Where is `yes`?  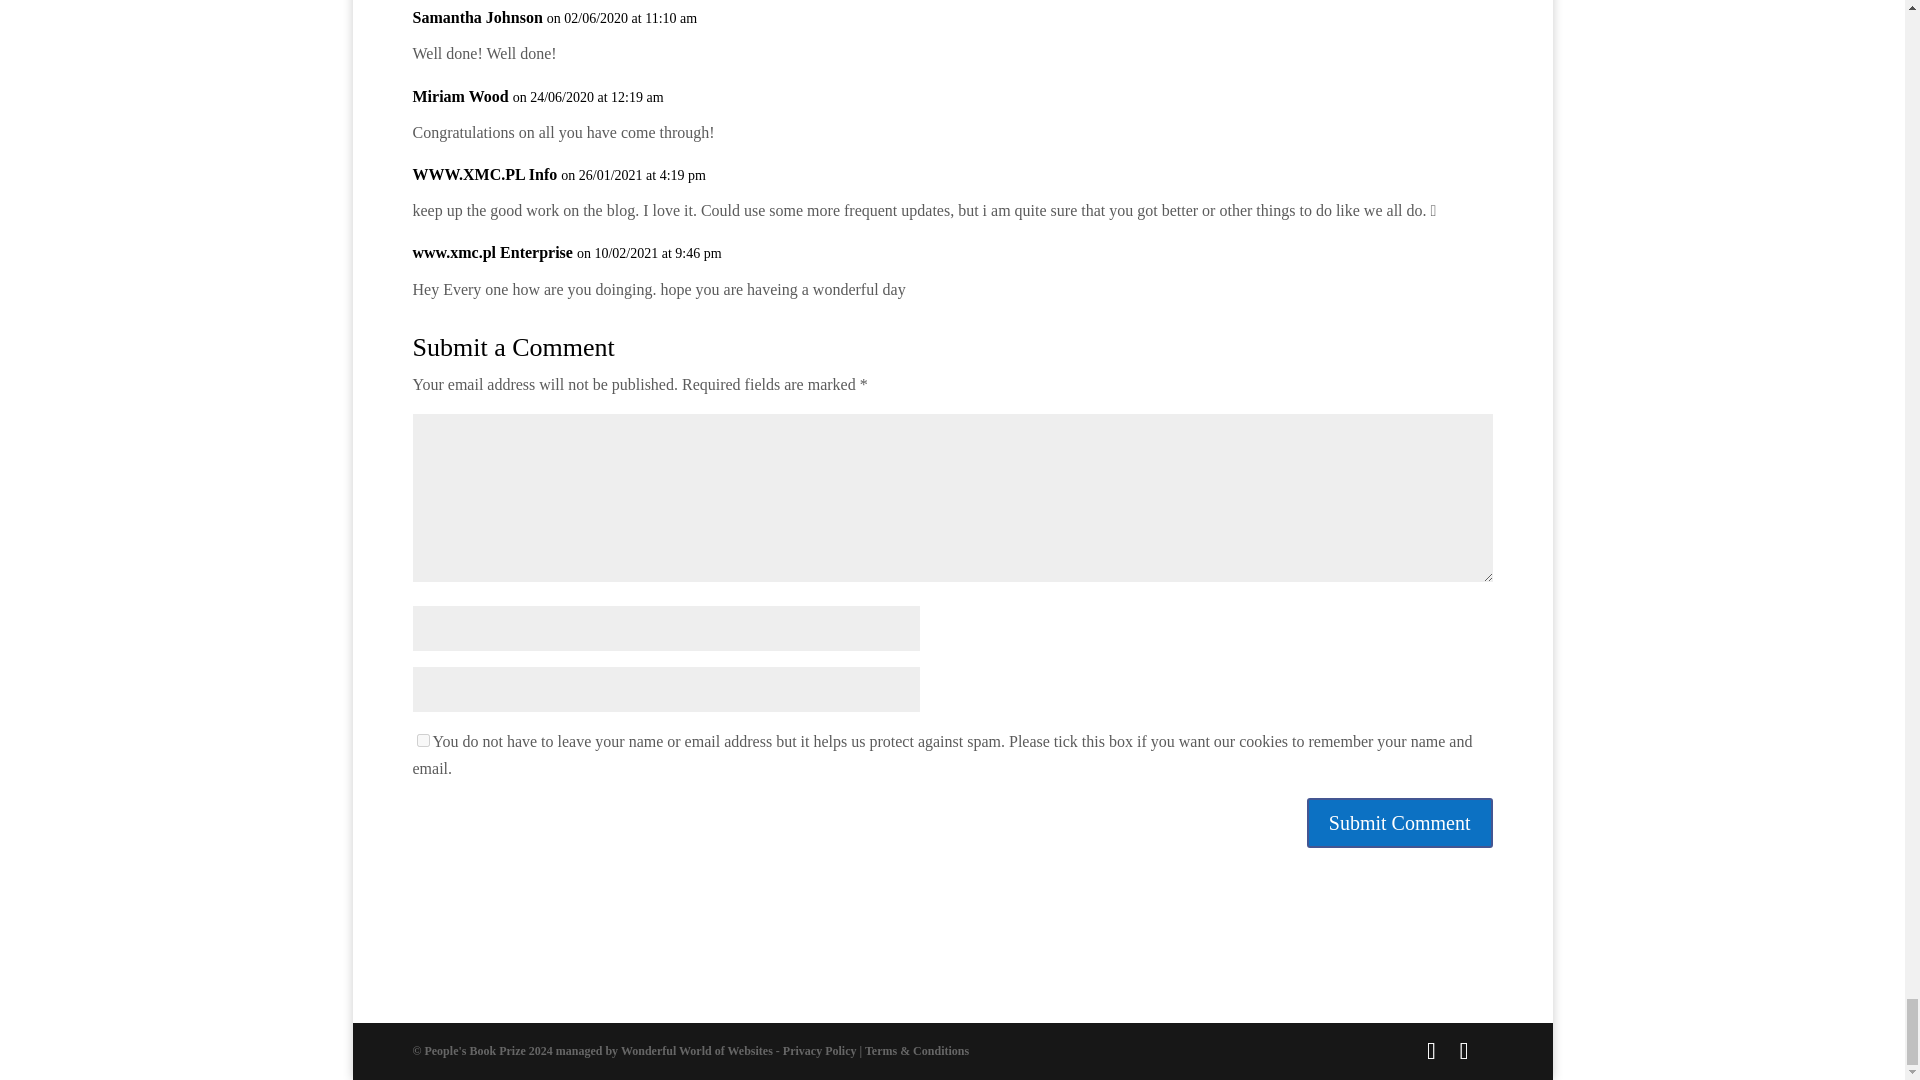
yes is located at coordinates (422, 740).